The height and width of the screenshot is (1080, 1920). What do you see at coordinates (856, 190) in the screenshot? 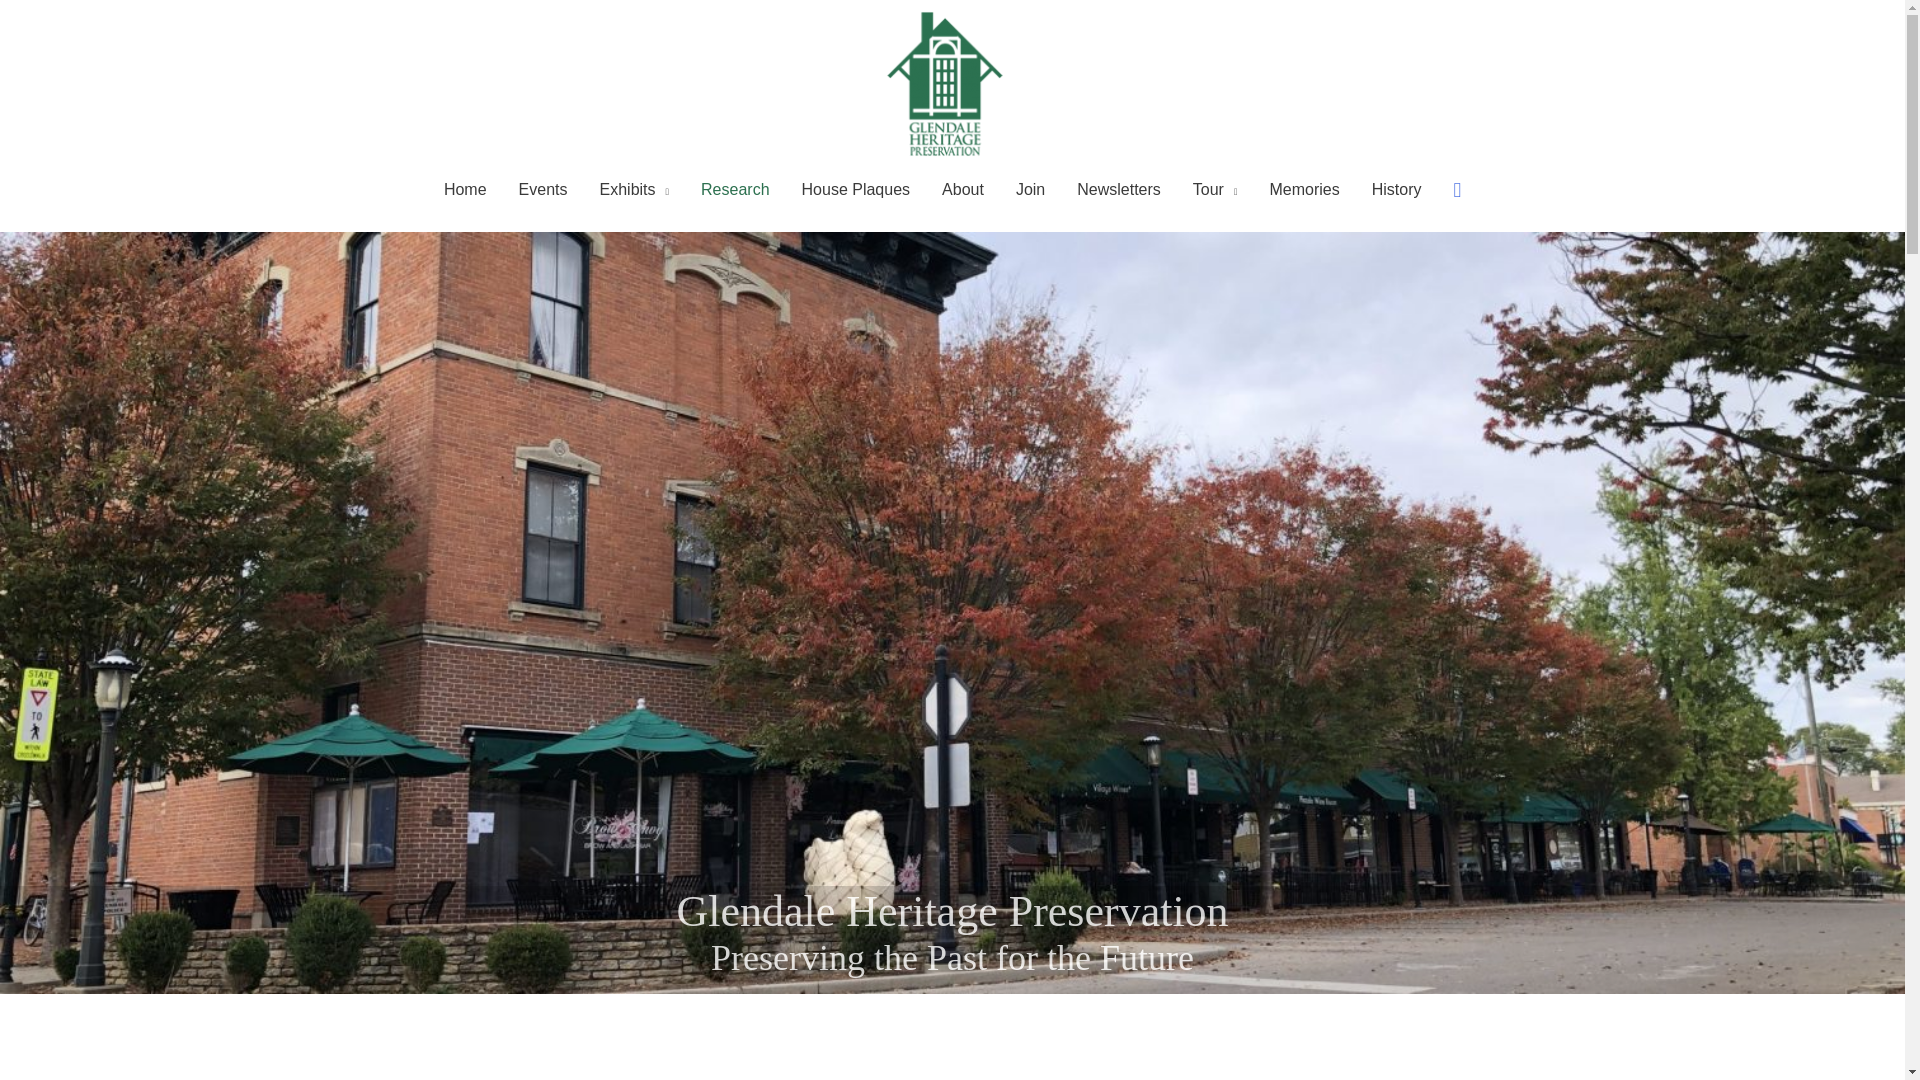
I see `House Plaques` at bounding box center [856, 190].